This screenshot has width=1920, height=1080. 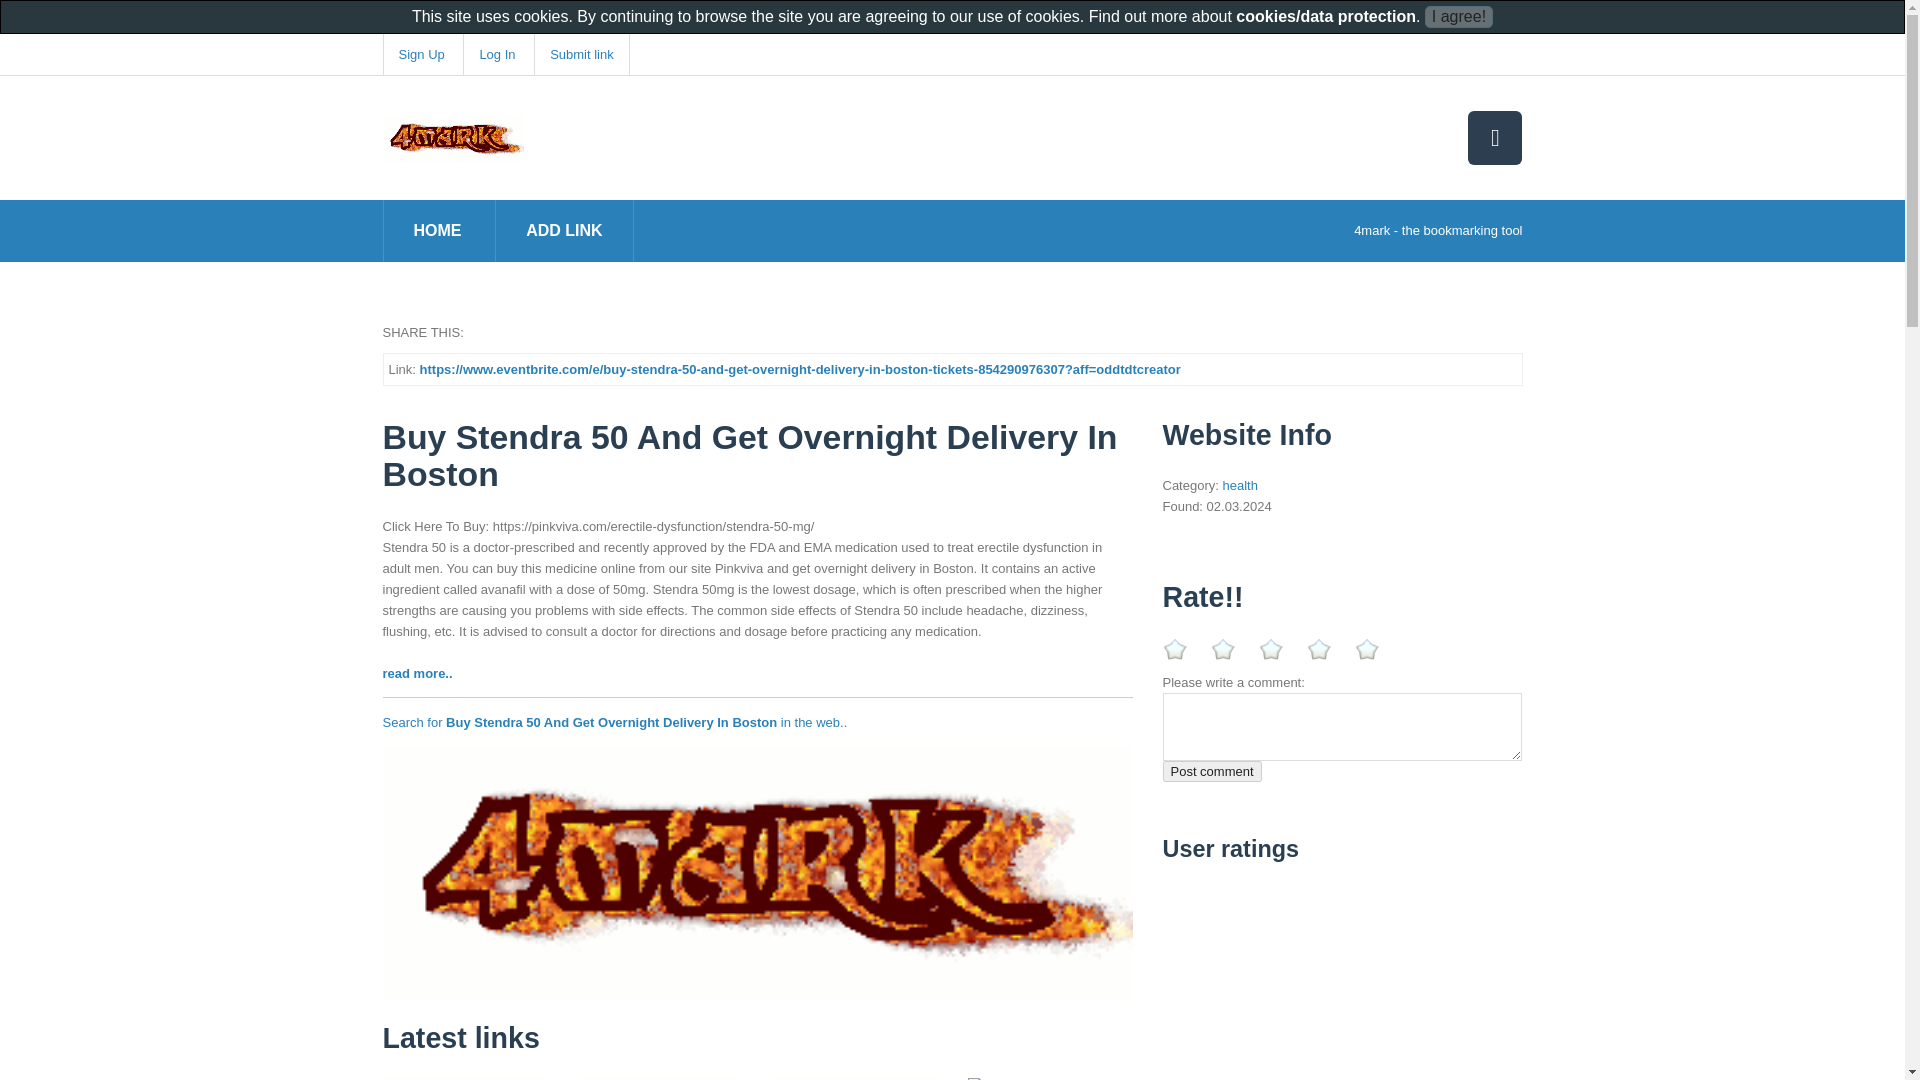 What do you see at coordinates (1211, 771) in the screenshot?
I see `Post comment` at bounding box center [1211, 771].